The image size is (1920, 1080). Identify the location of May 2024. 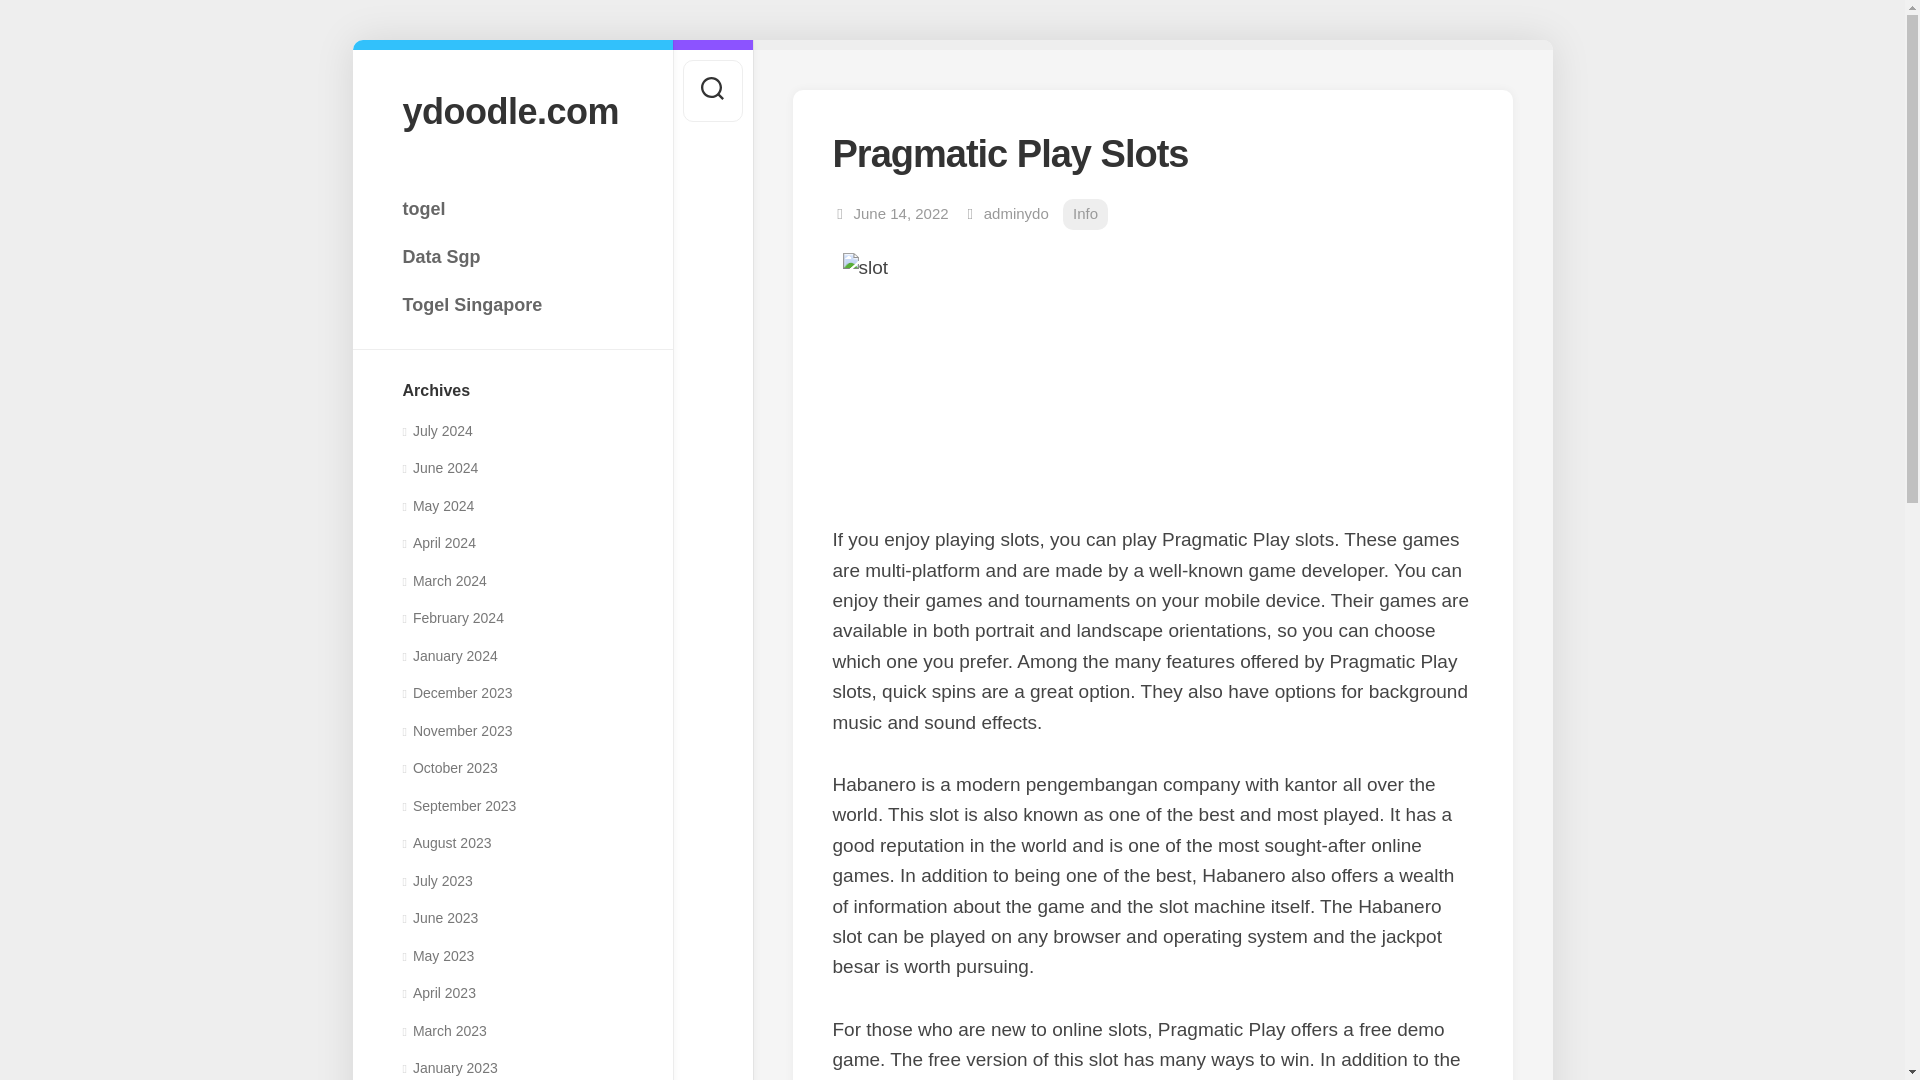
(438, 506).